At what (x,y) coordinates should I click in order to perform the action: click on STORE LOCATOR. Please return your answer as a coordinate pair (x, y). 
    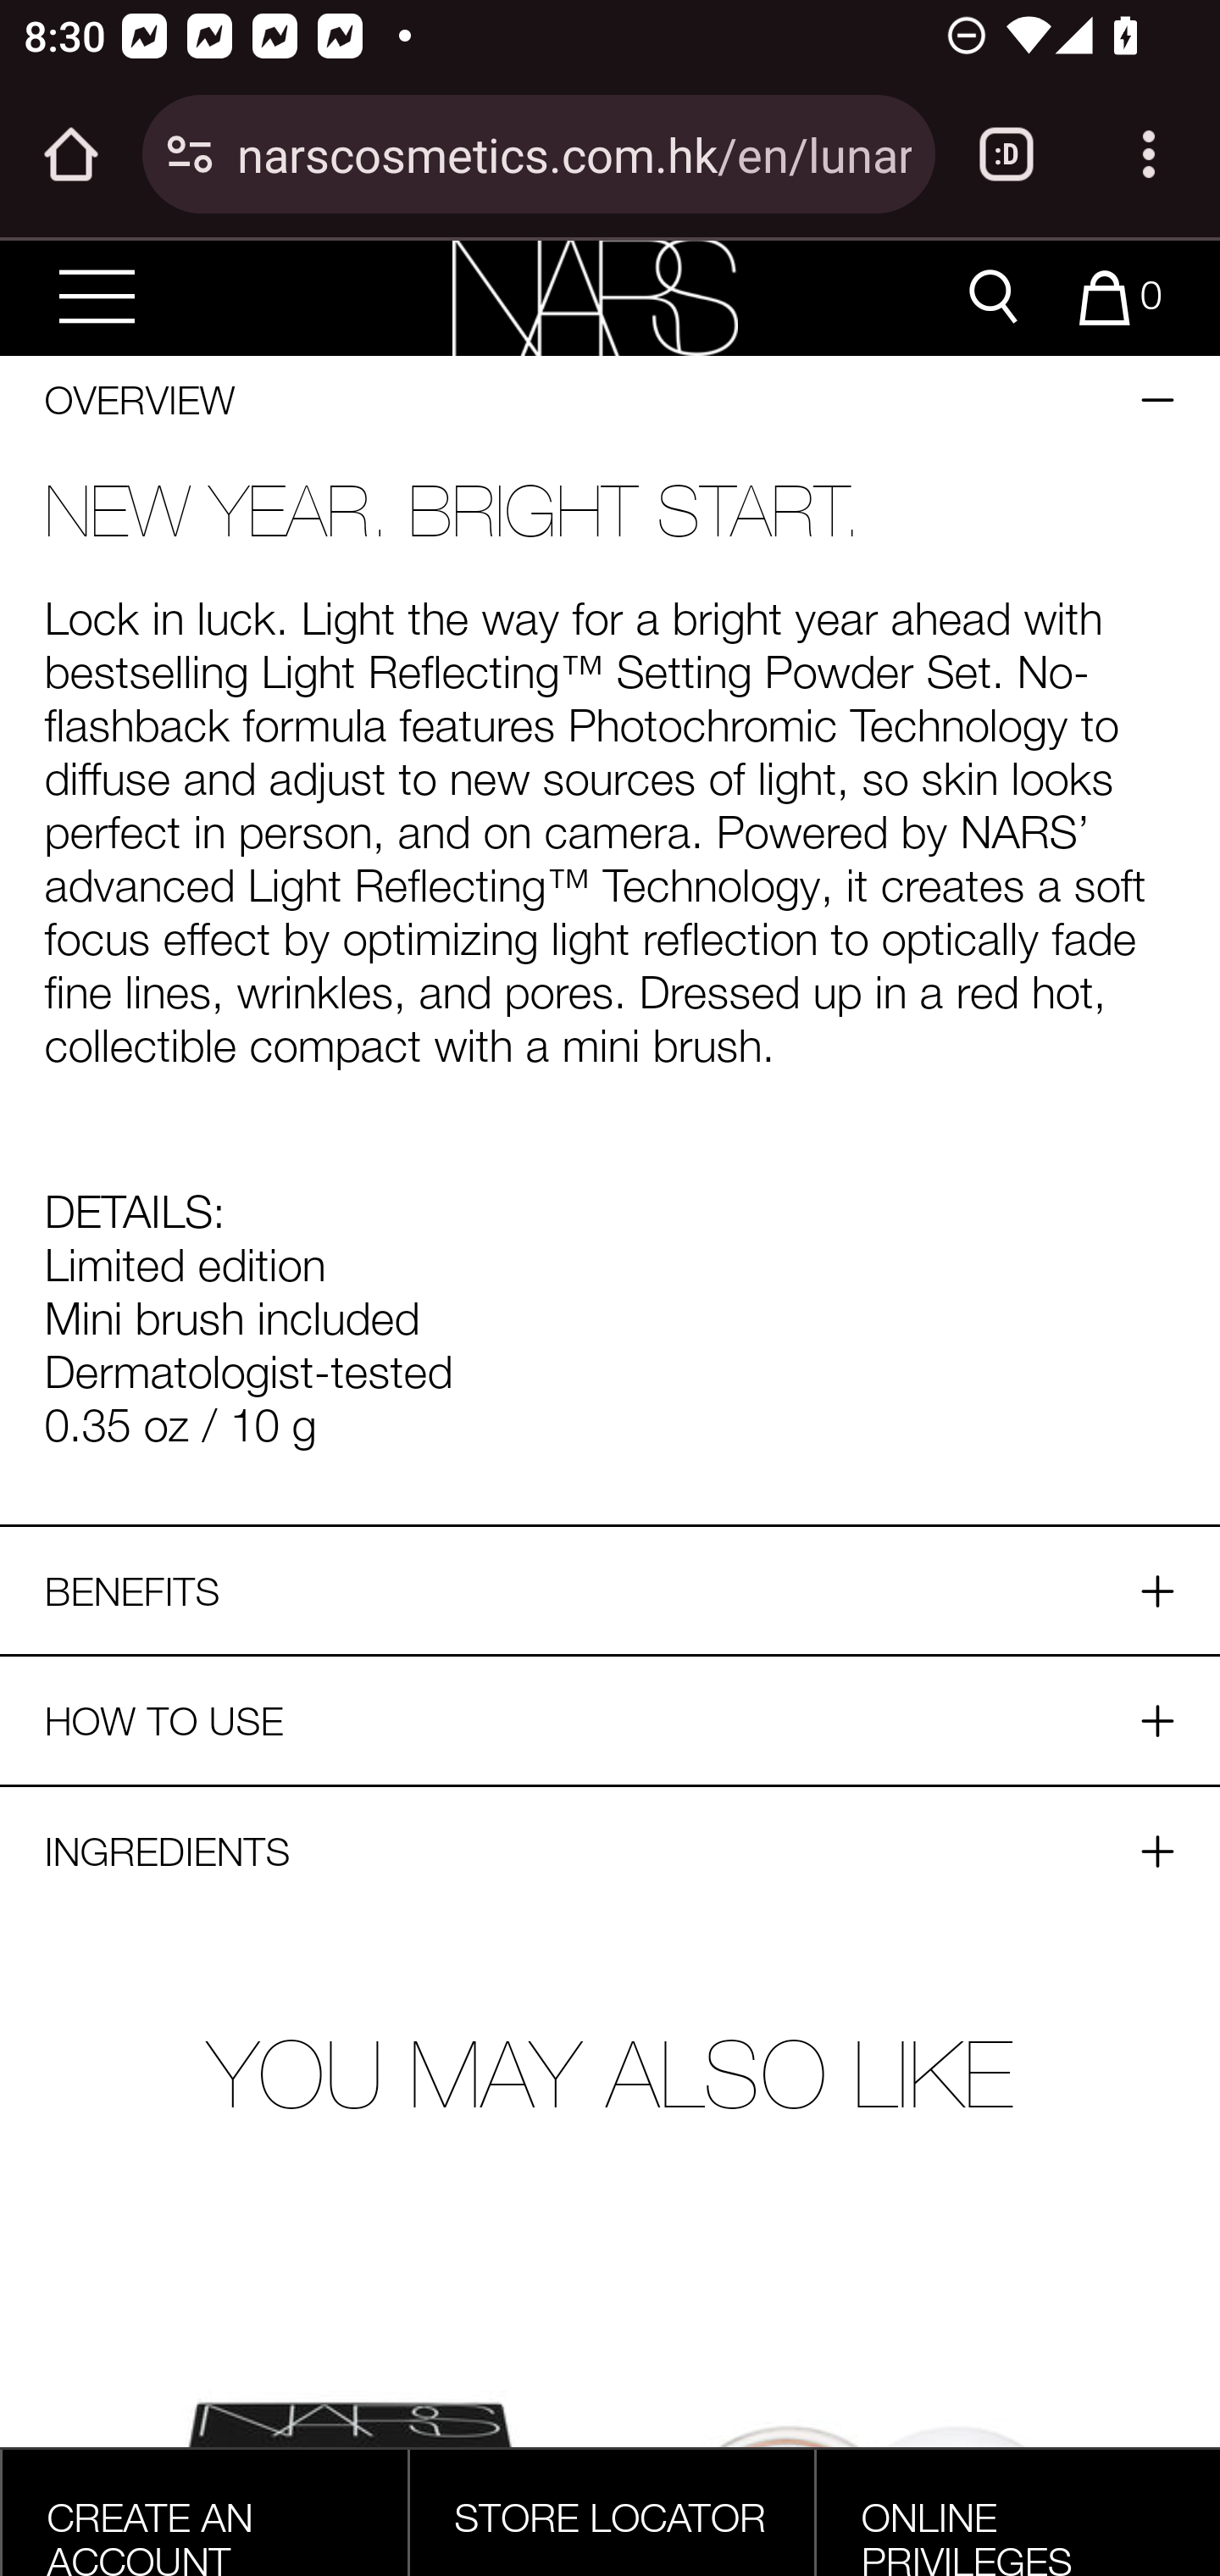
    Looking at the image, I should click on (610, 2518).